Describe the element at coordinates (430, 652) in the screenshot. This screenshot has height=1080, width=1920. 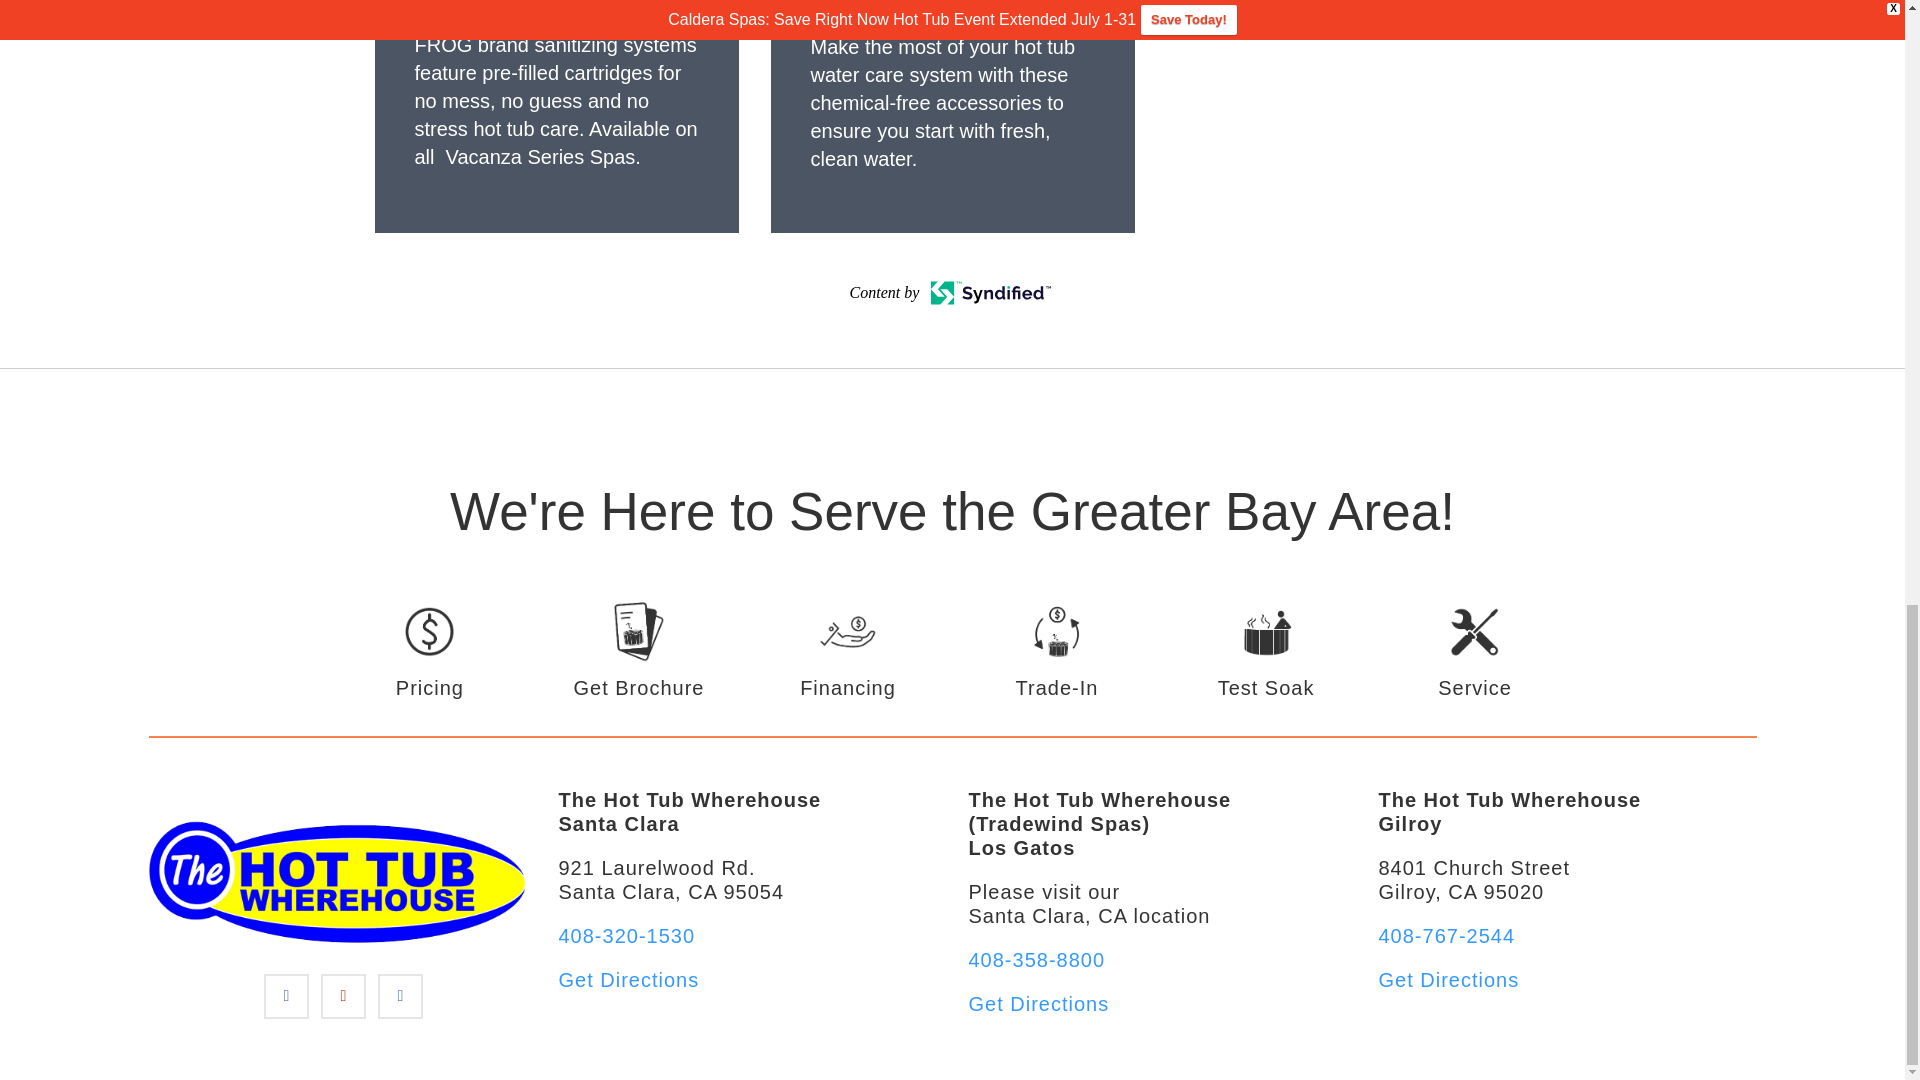
I see `icon-Pricing-dark` at that location.